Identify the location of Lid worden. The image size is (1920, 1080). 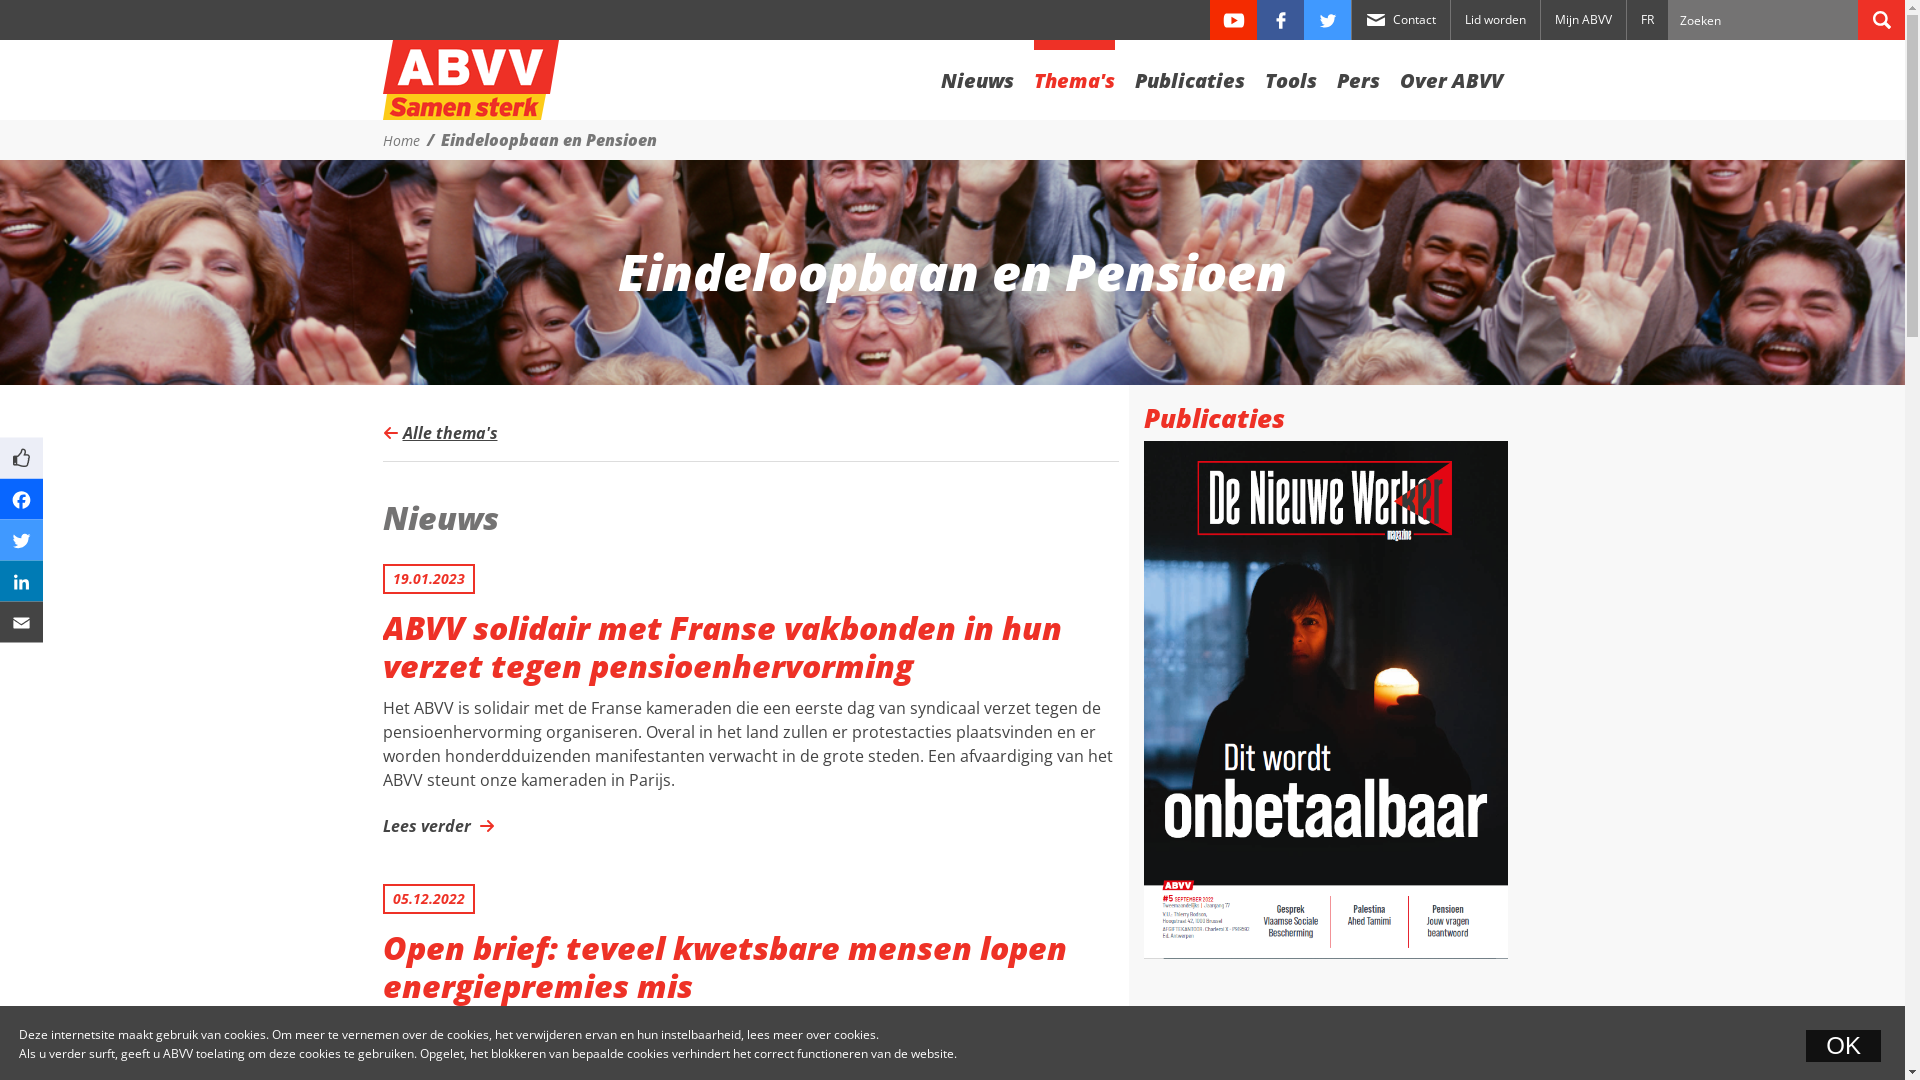
(1496, 20).